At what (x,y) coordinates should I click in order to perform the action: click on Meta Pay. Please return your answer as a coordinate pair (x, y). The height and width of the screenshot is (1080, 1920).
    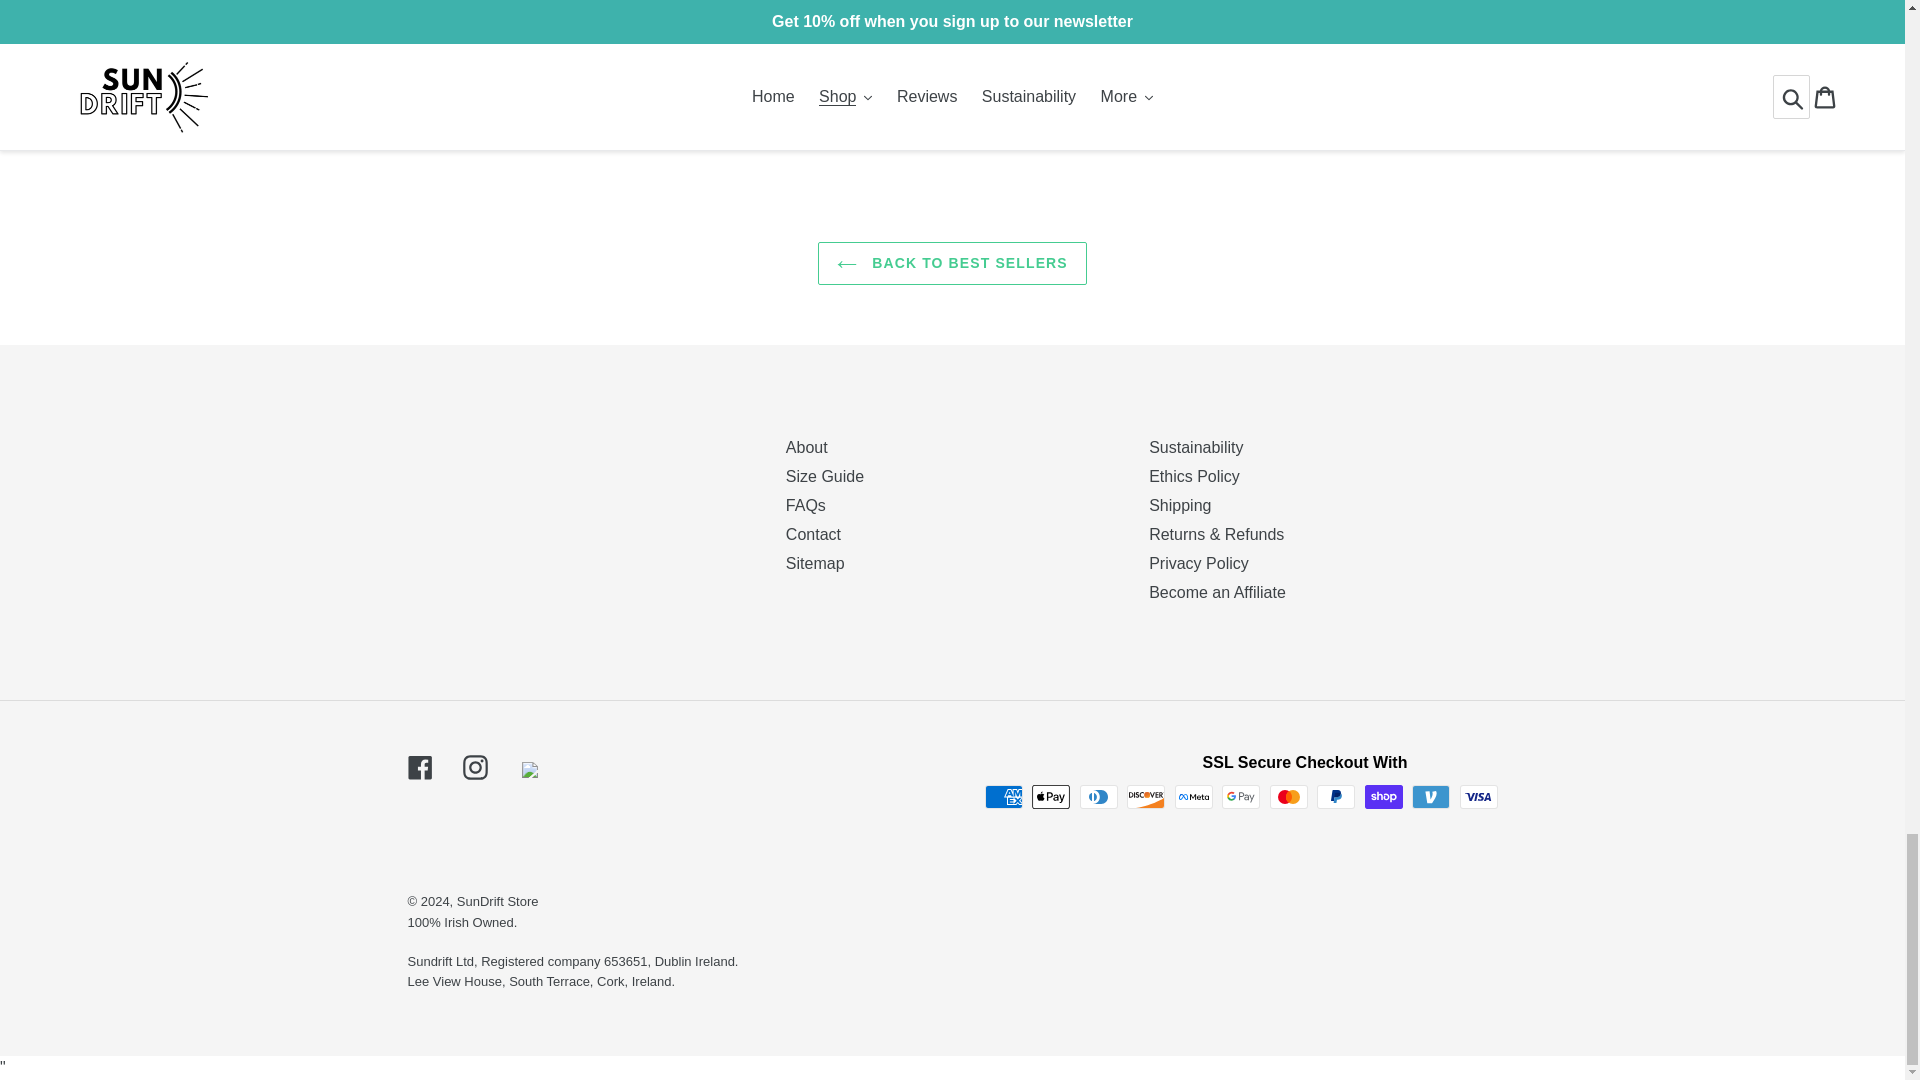
    Looking at the image, I should click on (1194, 796).